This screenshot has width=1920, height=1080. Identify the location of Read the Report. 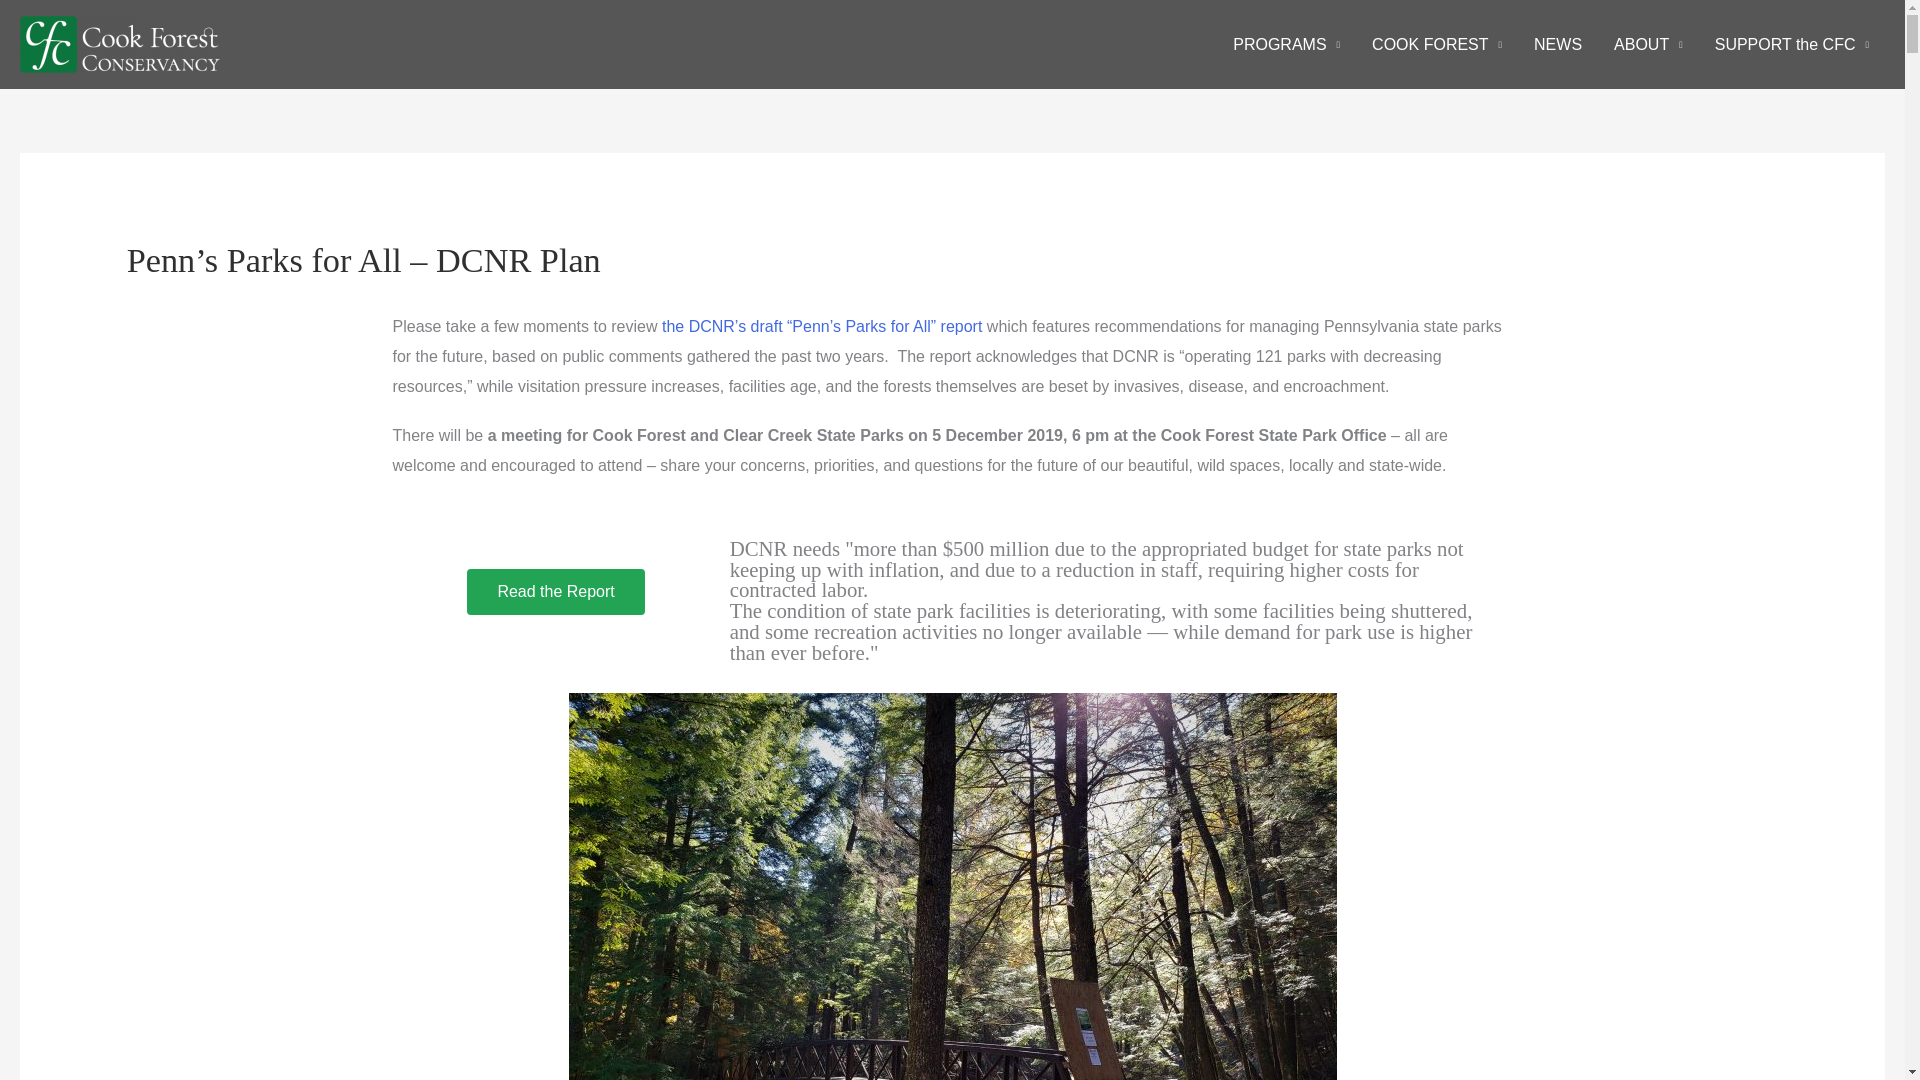
(554, 592).